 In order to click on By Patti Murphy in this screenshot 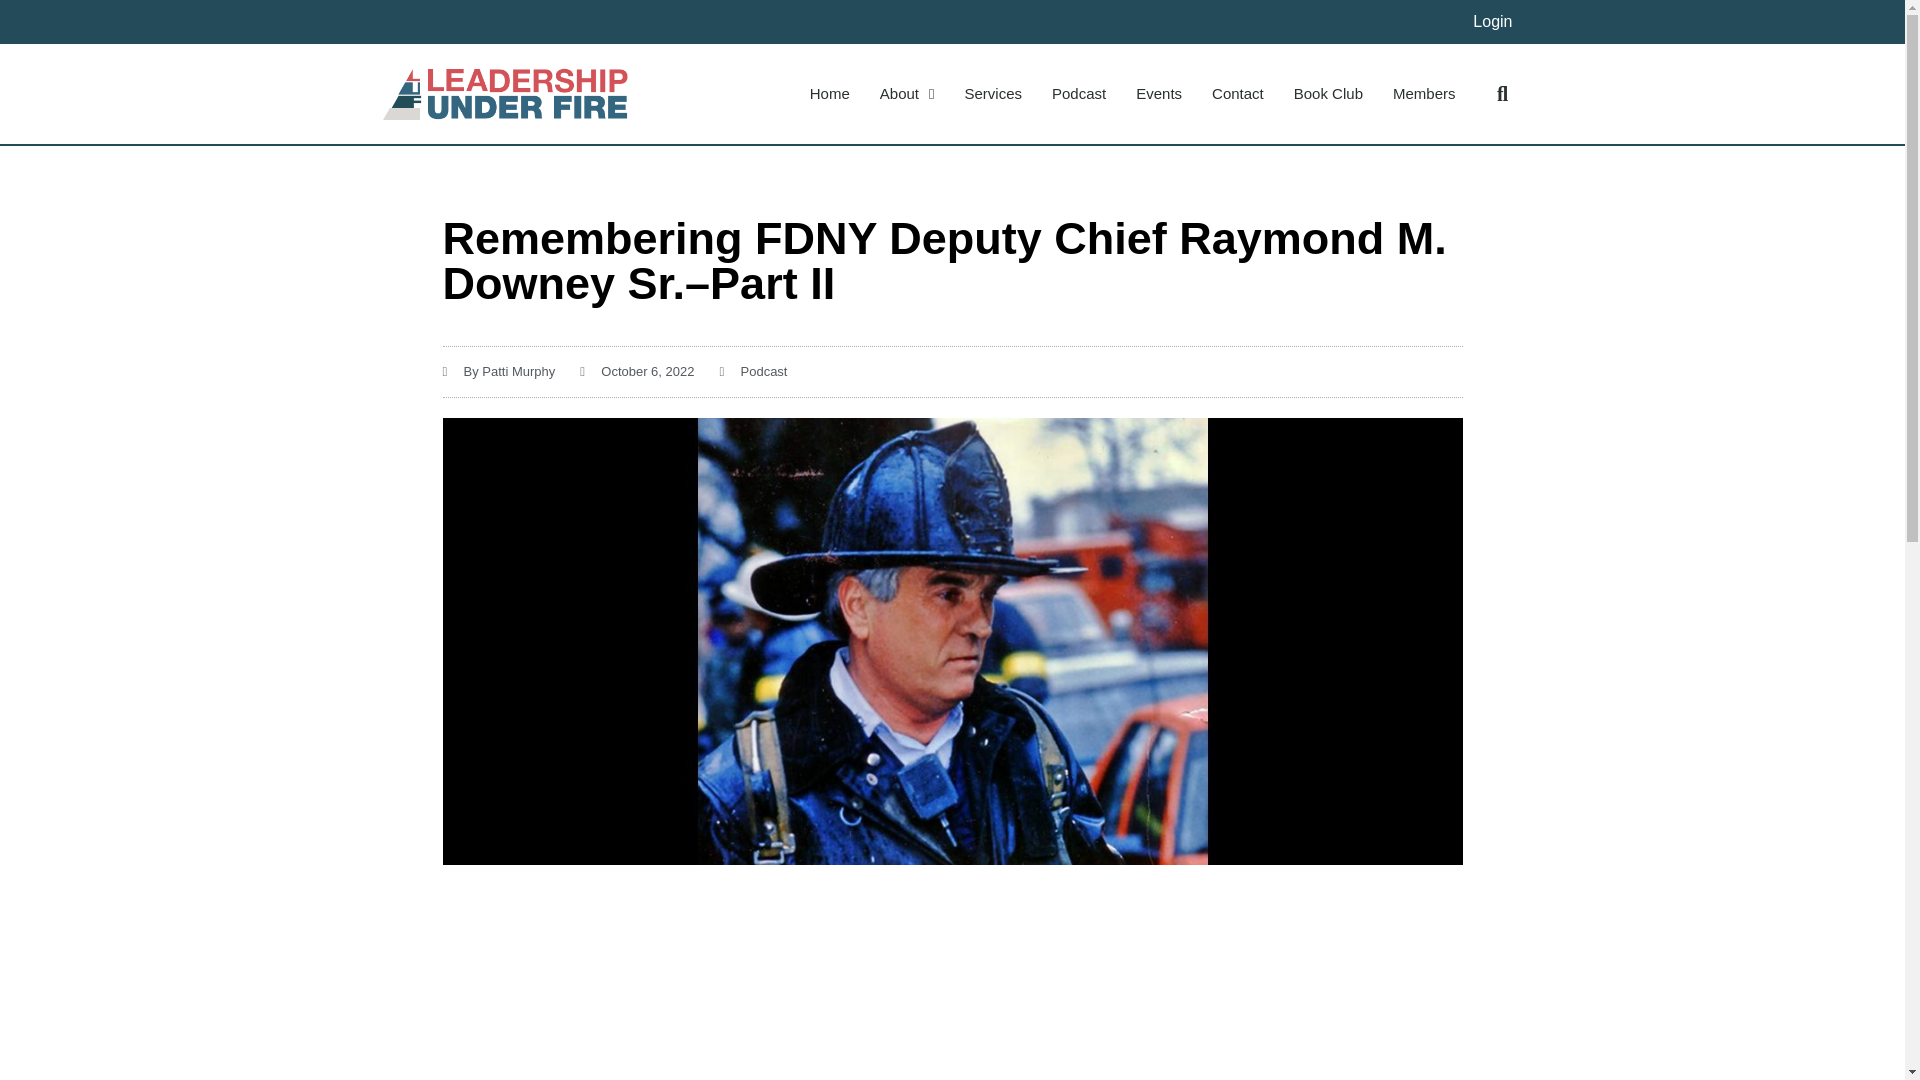, I will do `click(498, 372)`.